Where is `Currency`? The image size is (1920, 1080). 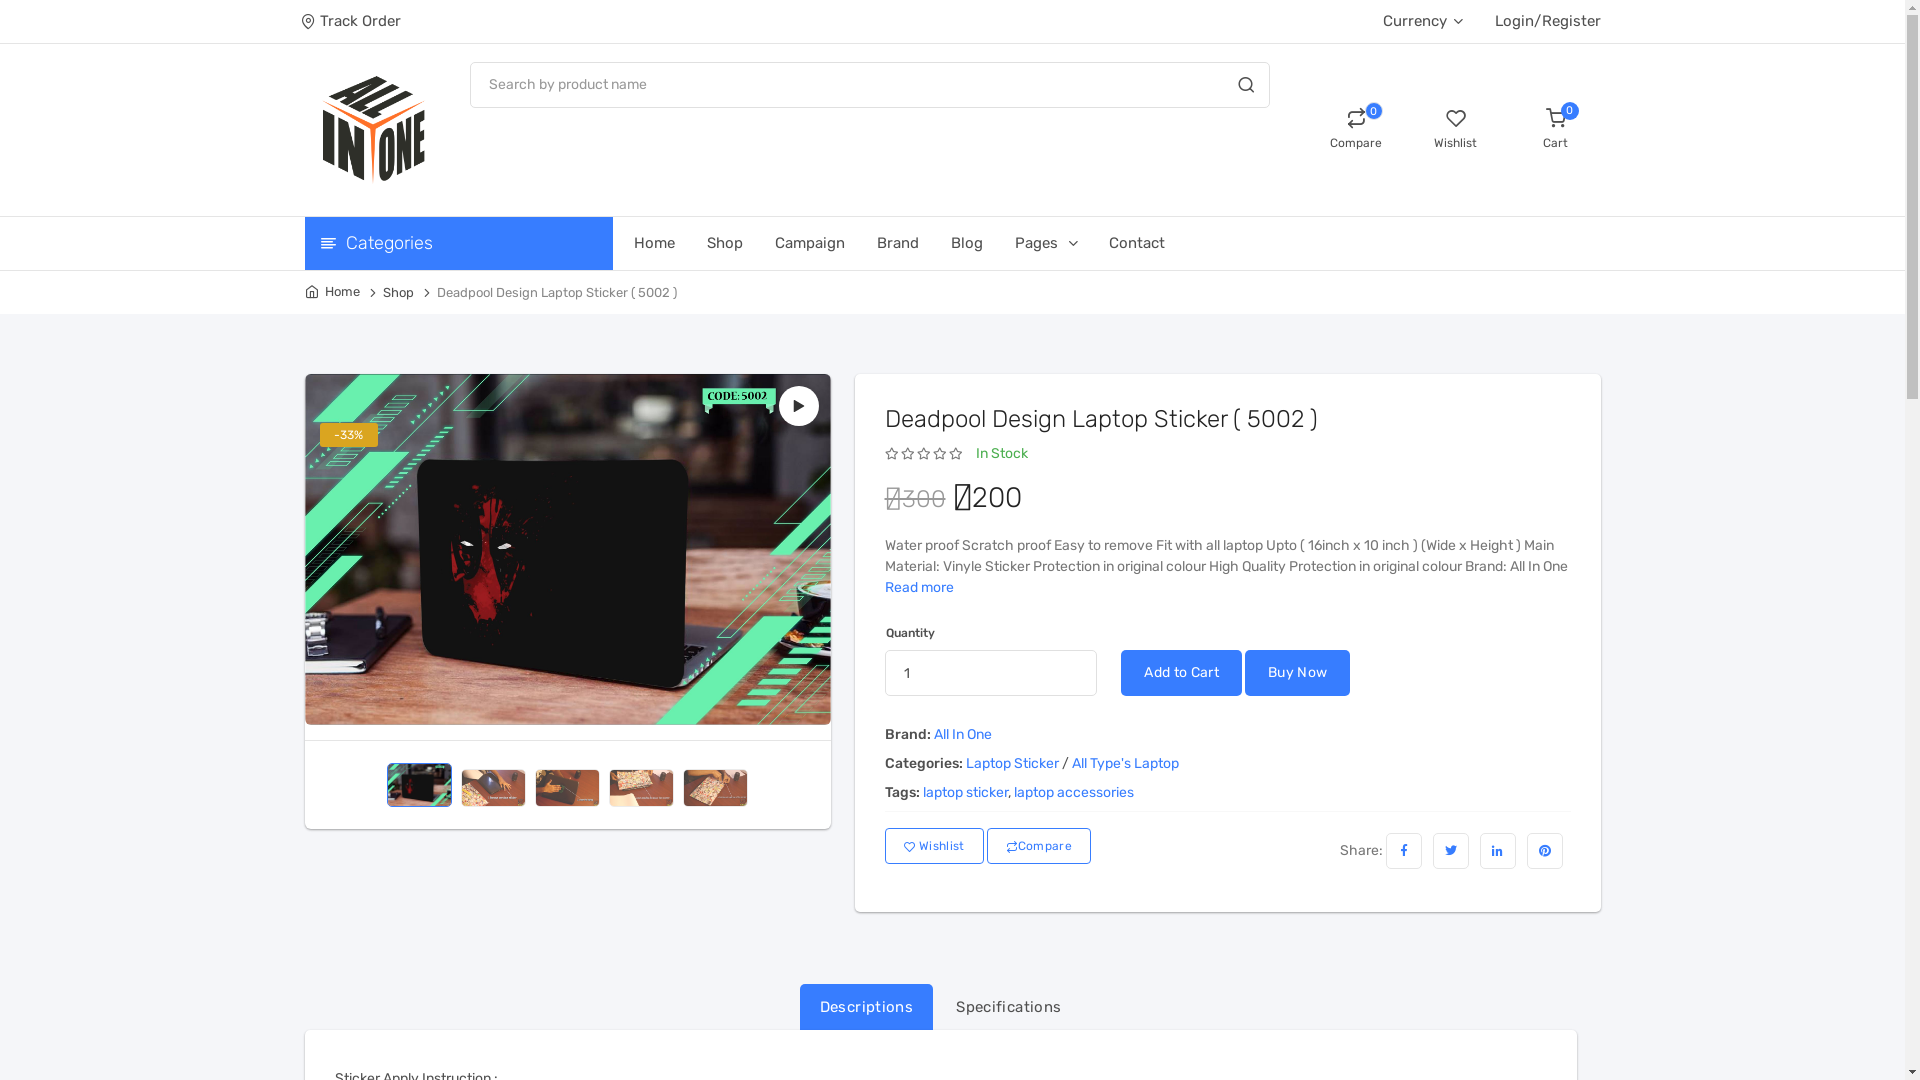 Currency is located at coordinates (1422, 21).